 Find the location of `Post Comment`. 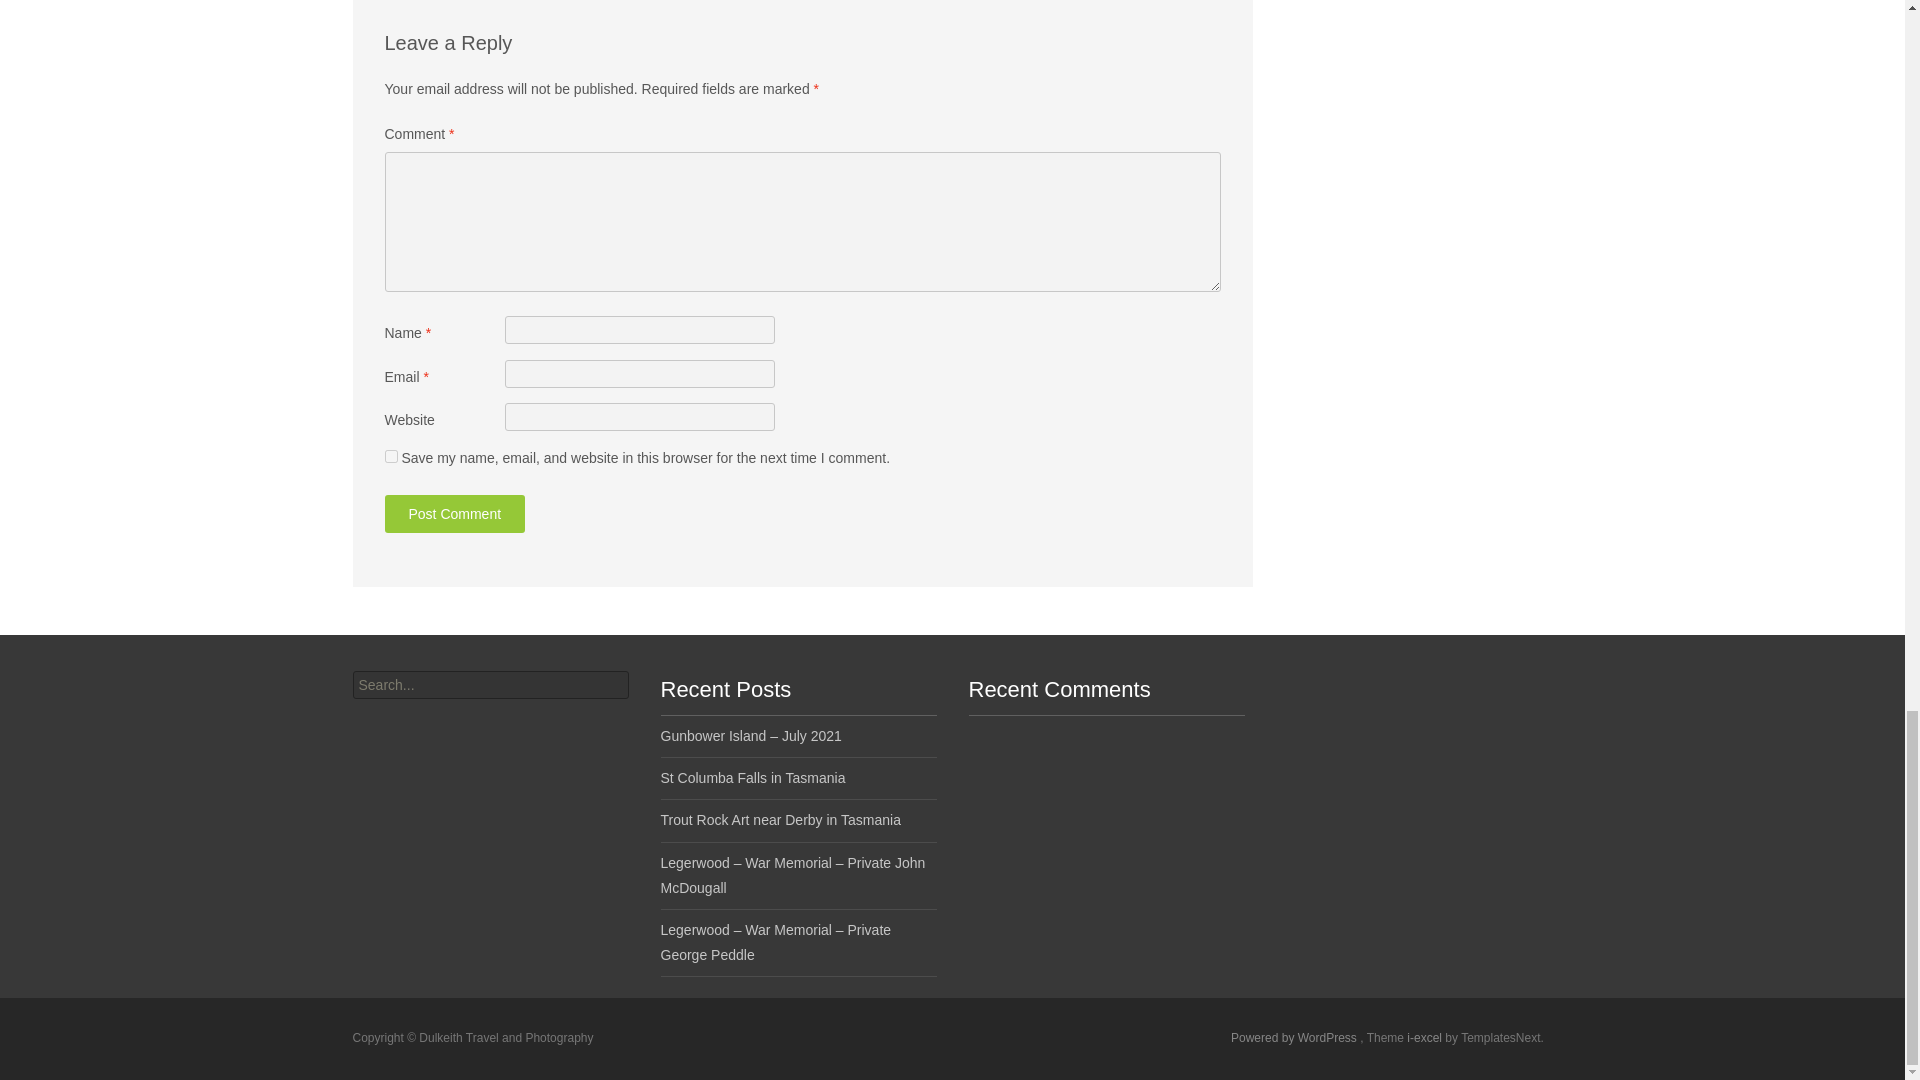

Post Comment is located at coordinates (454, 514).